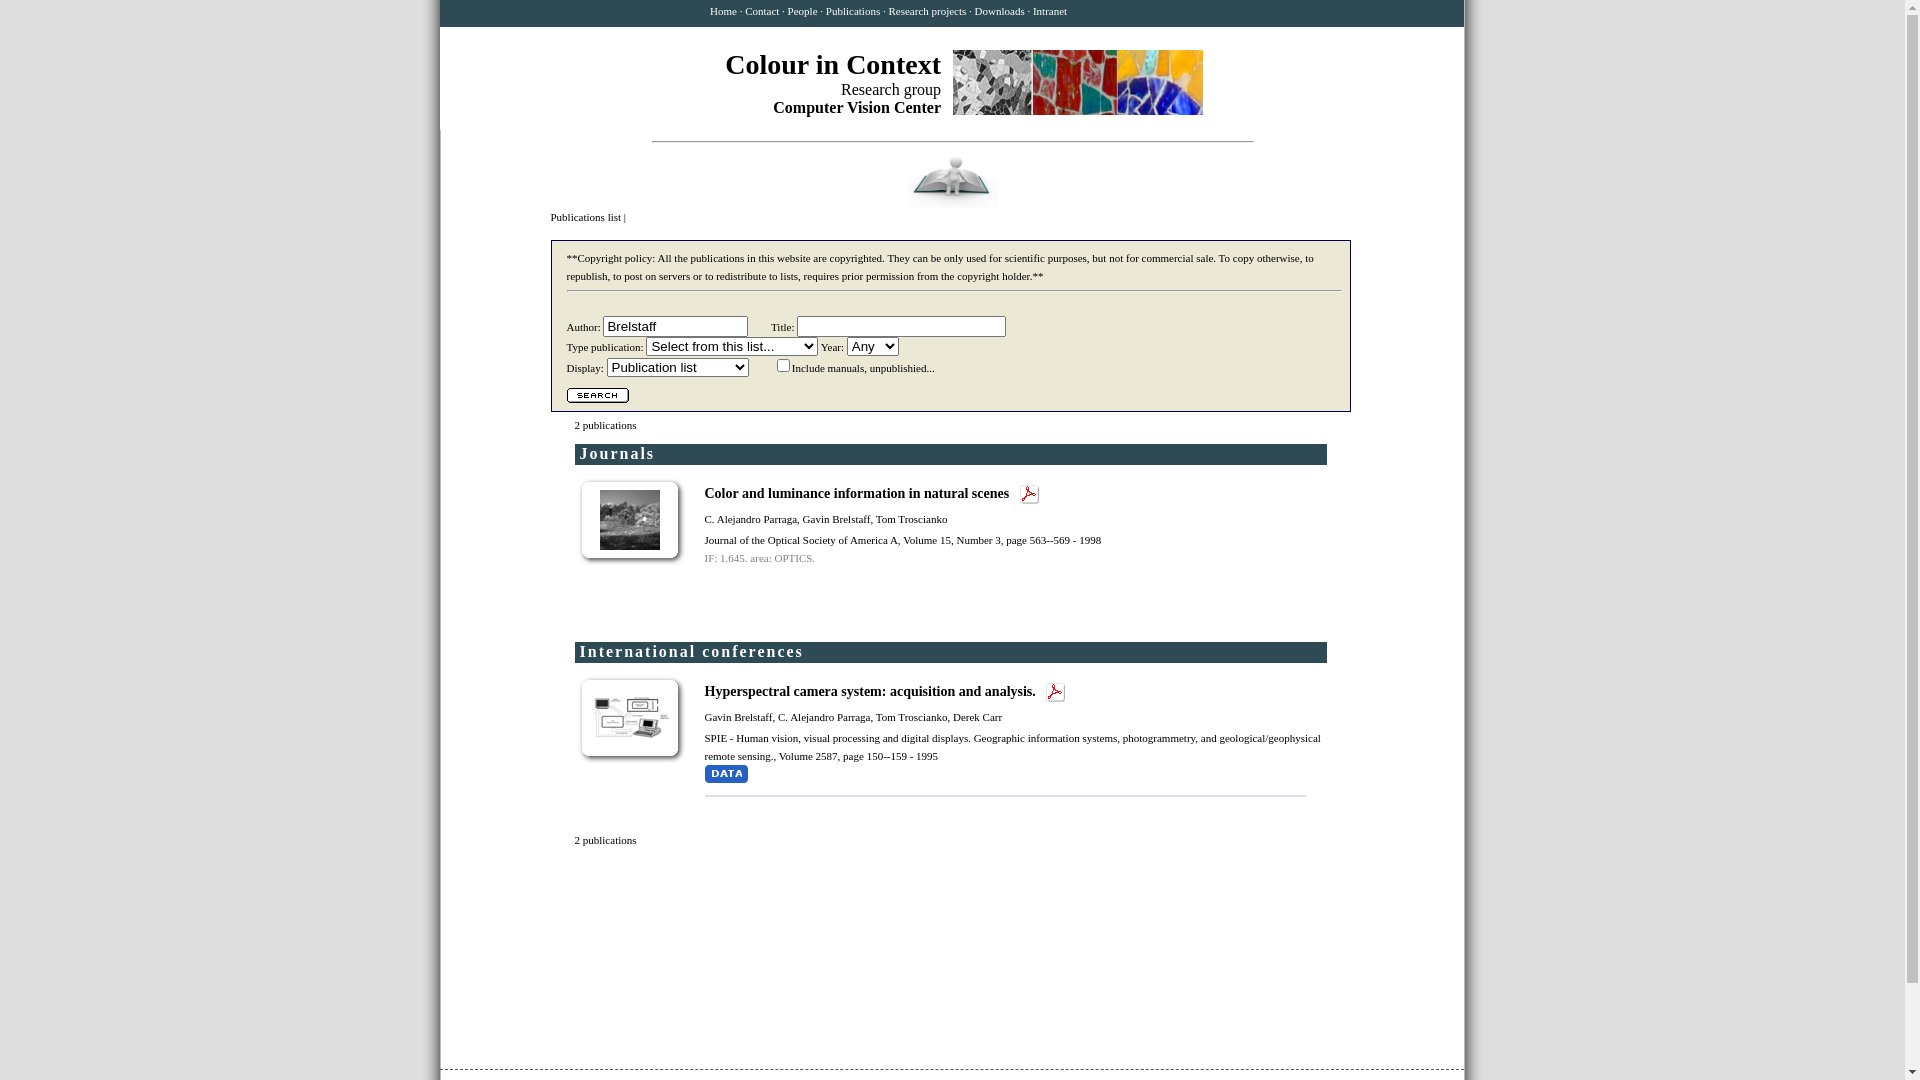 This screenshot has width=1920, height=1080. I want to click on People, so click(803, 11).